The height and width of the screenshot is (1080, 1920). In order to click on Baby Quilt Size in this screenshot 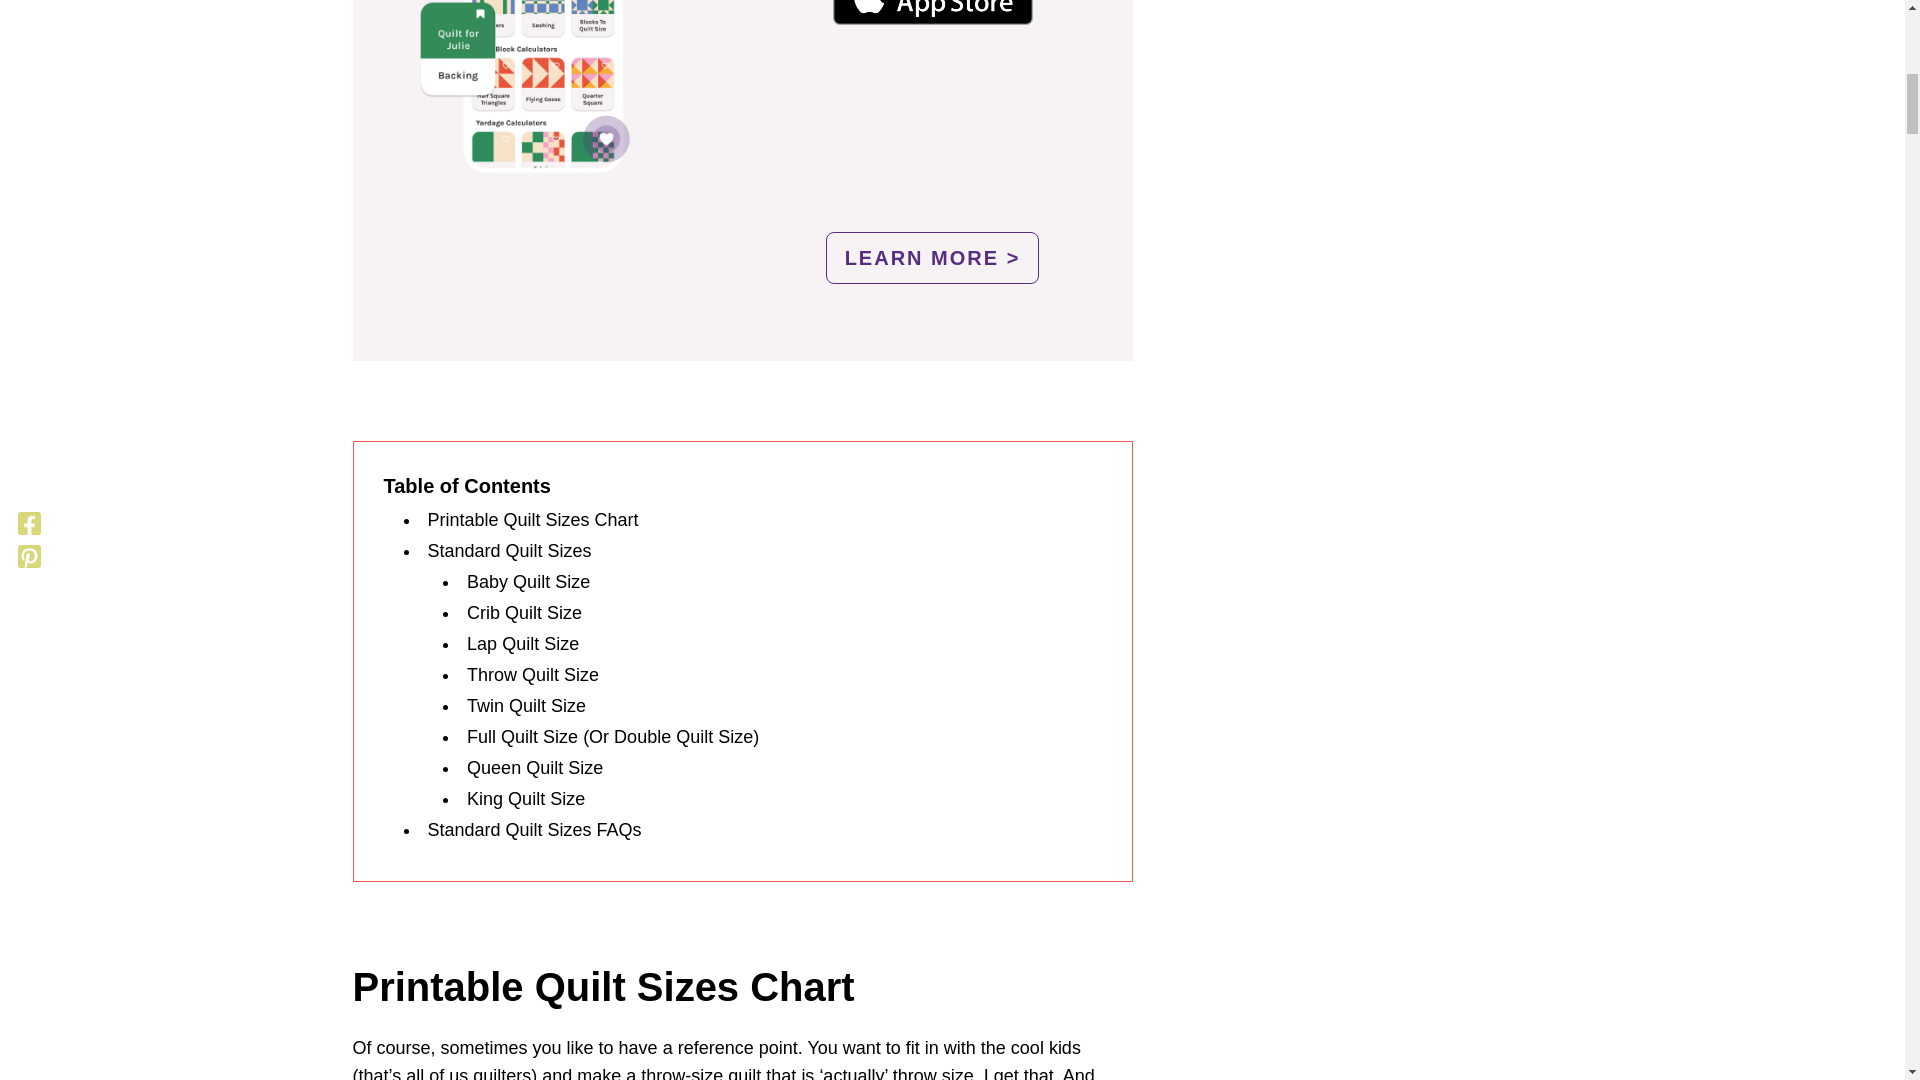, I will do `click(528, 582)`.